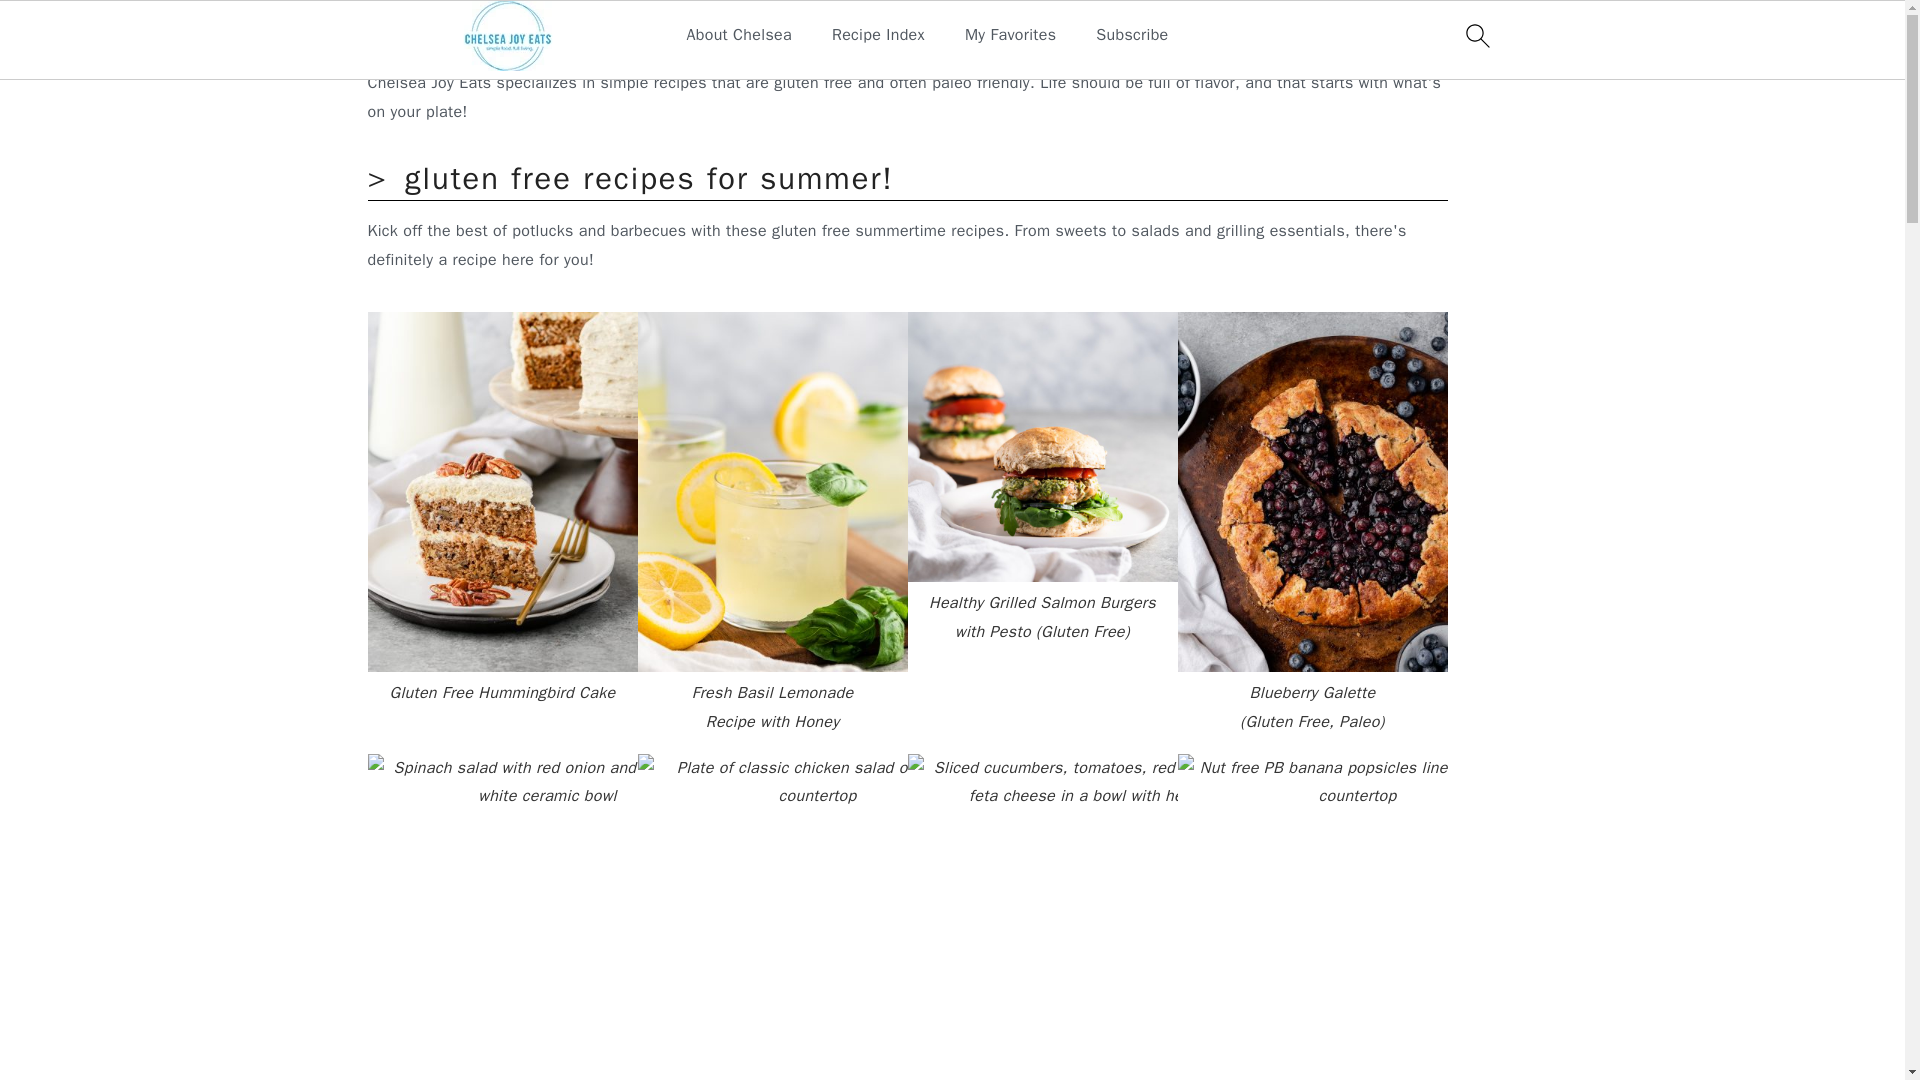  I want to click on About Chelsea, so click(738, 35).